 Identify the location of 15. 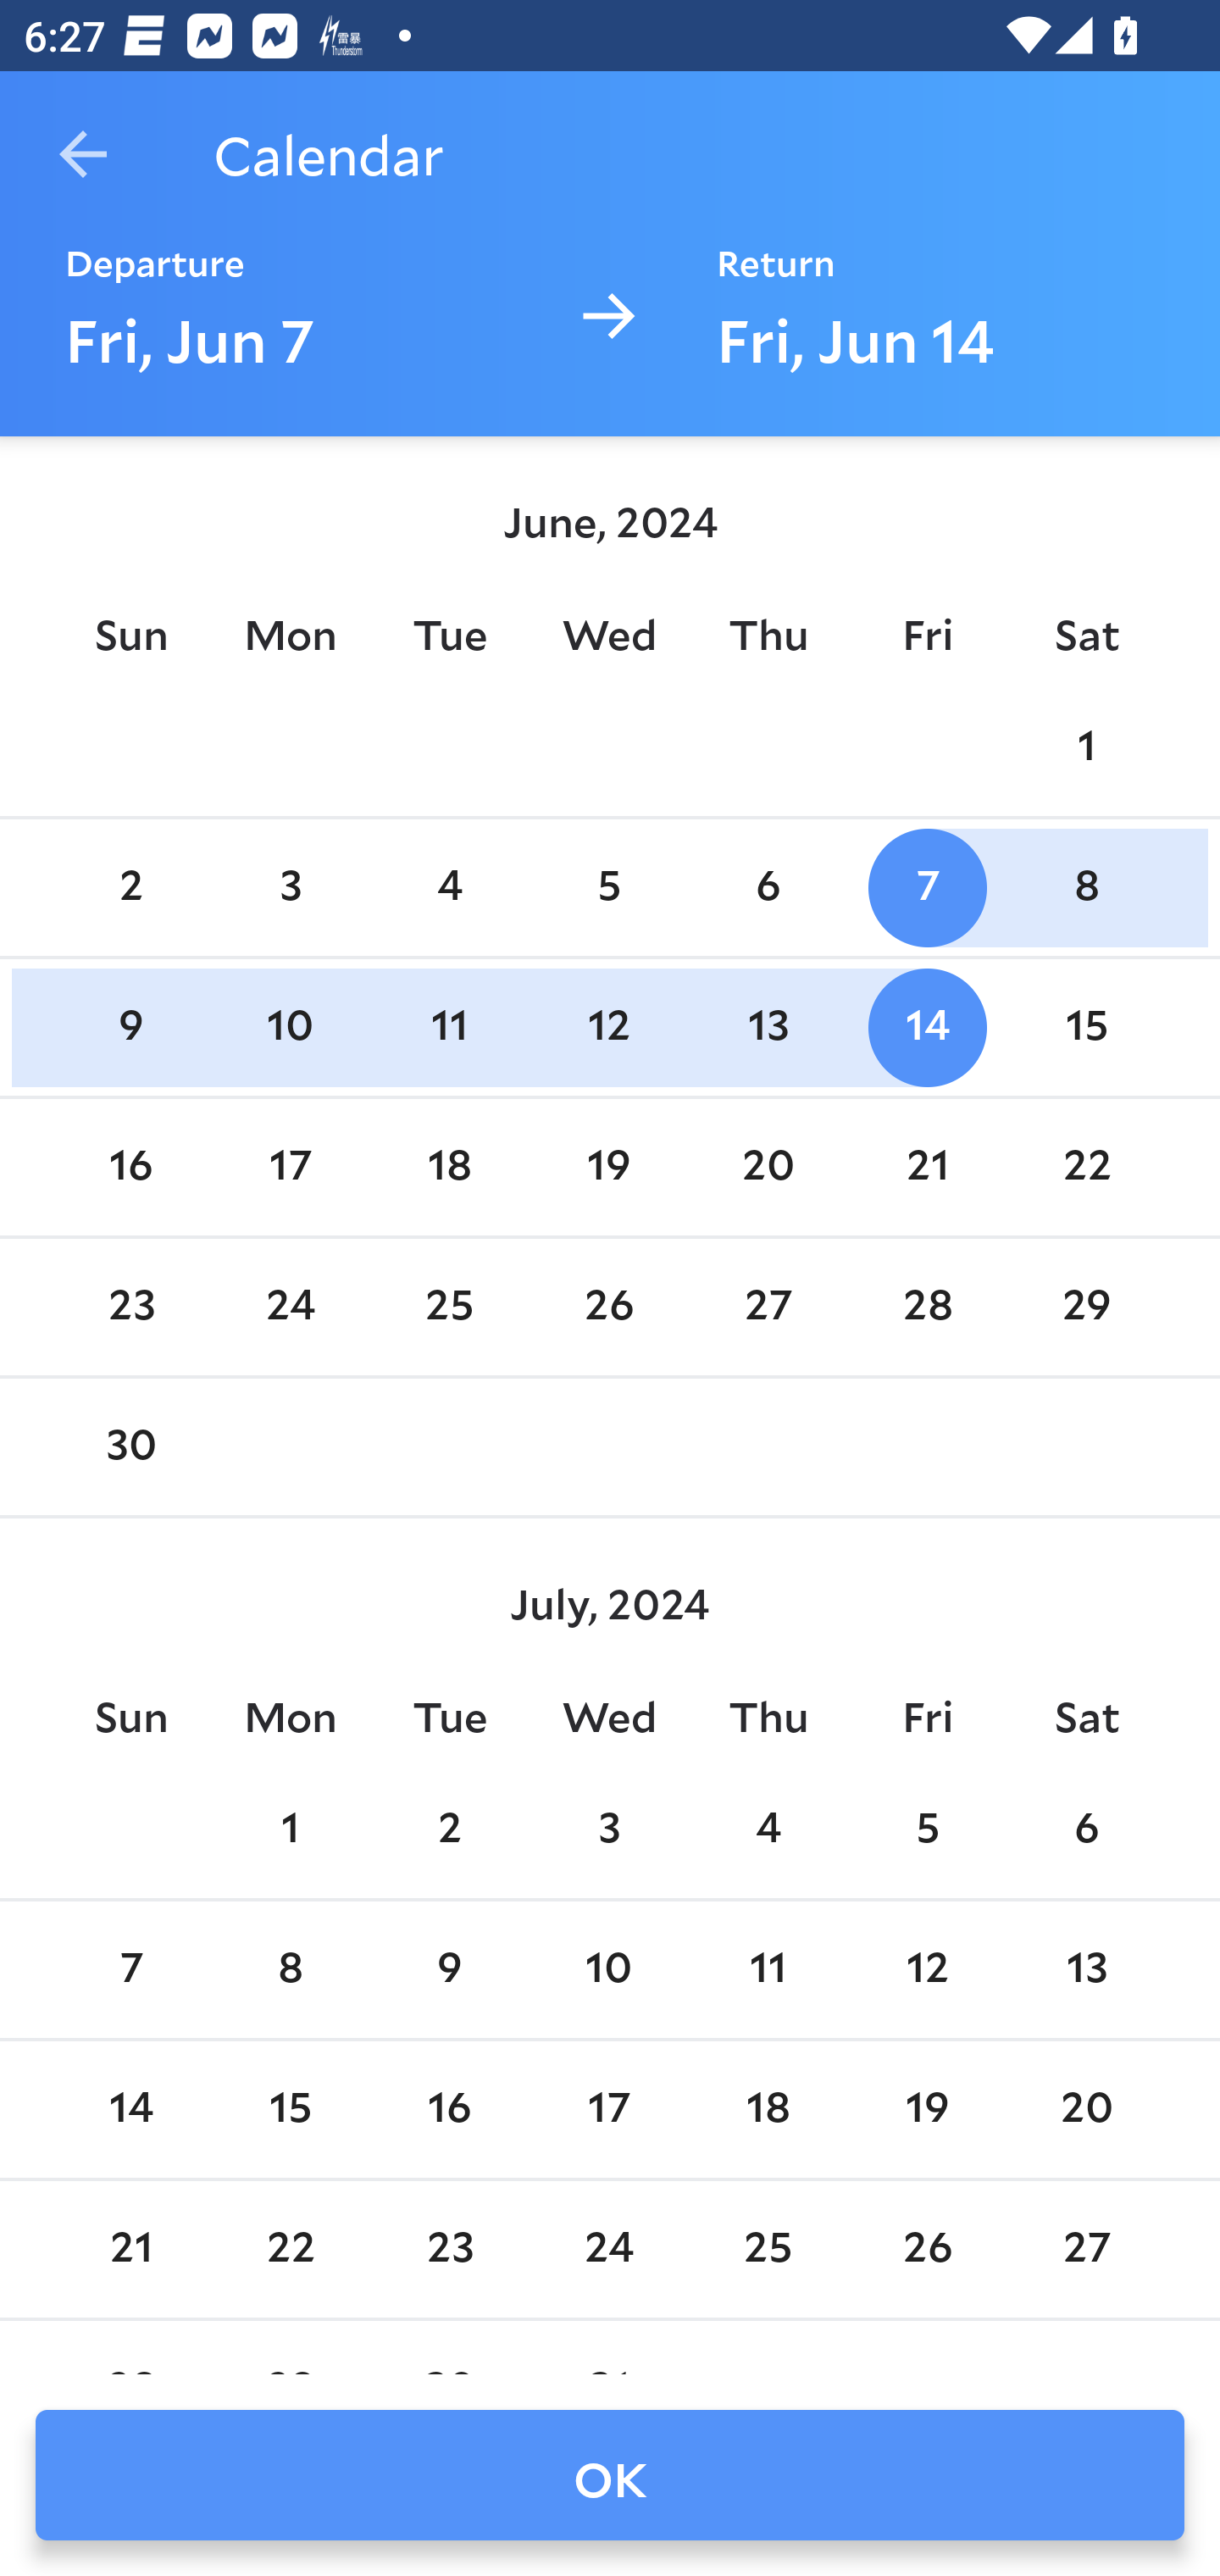
(1086, 1027).